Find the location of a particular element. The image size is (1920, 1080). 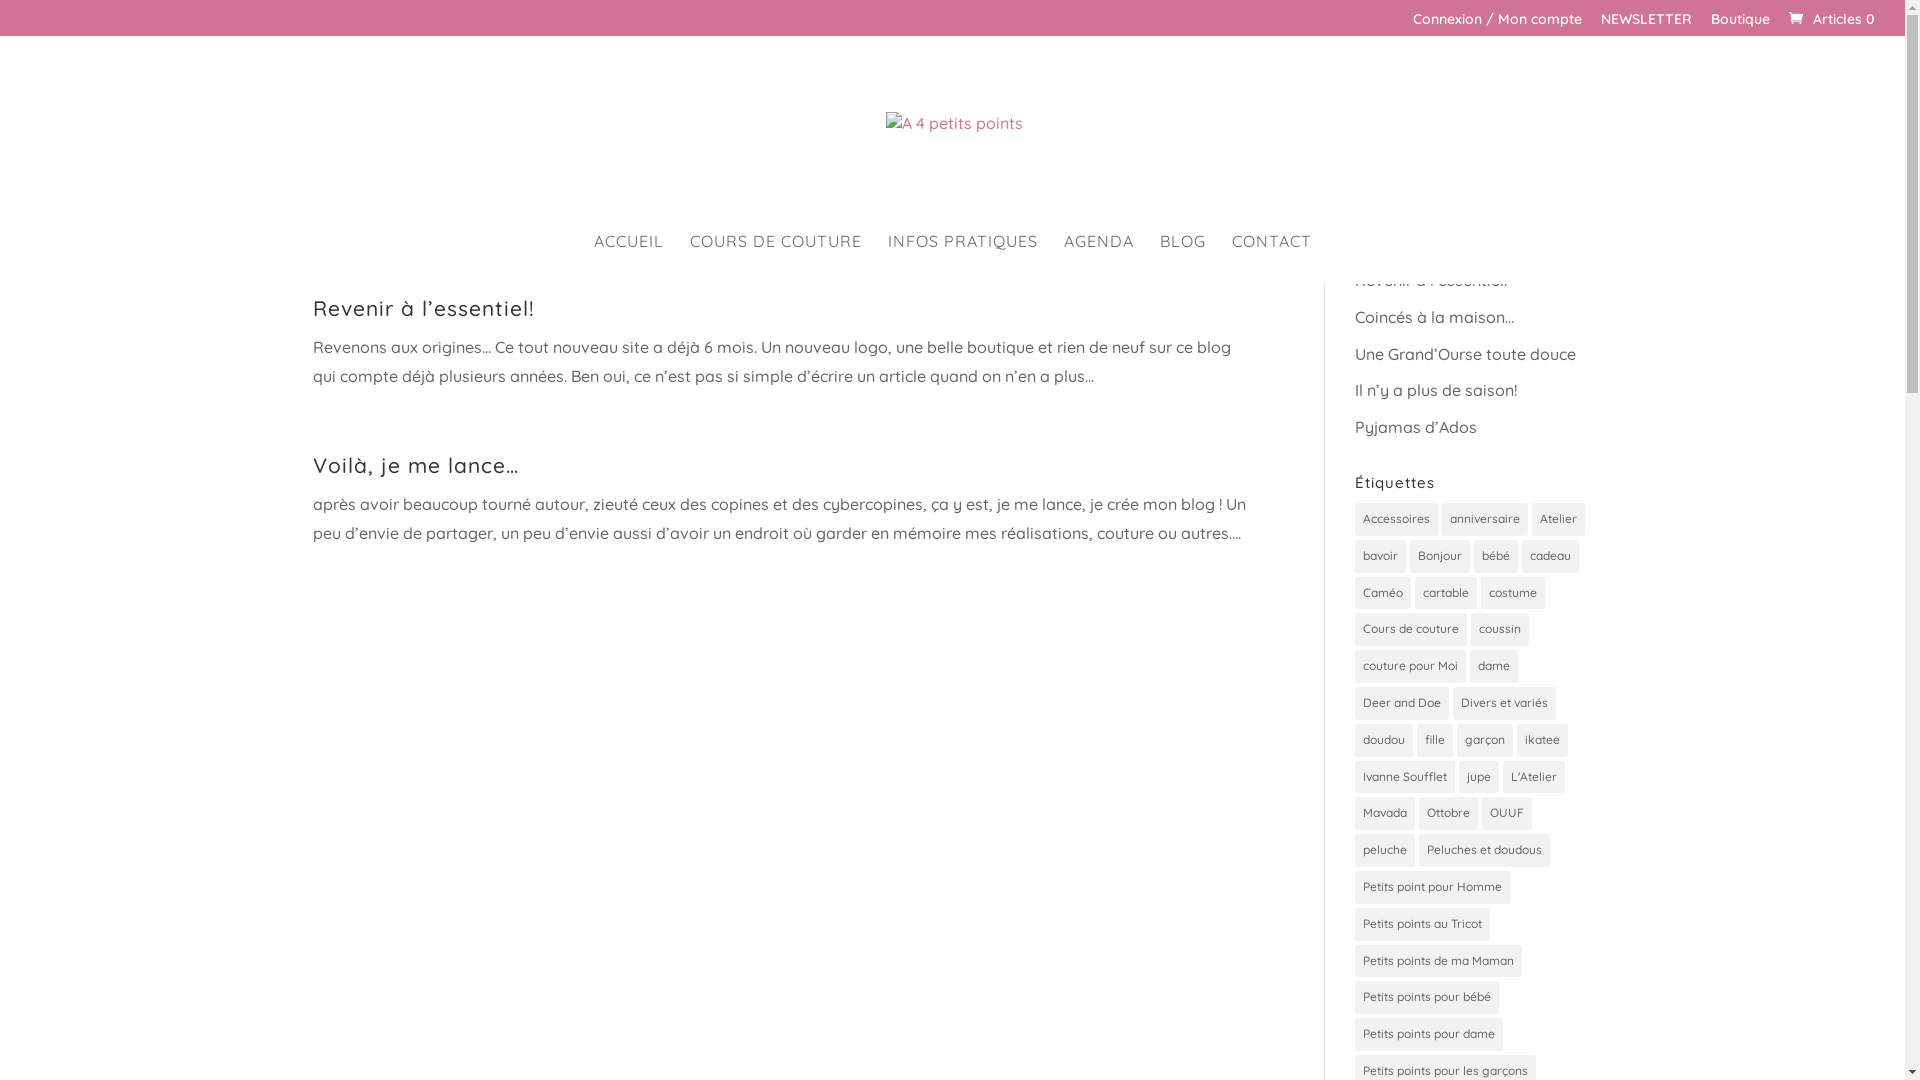

Peluches et doudous is located at coordinates (1484, 850).